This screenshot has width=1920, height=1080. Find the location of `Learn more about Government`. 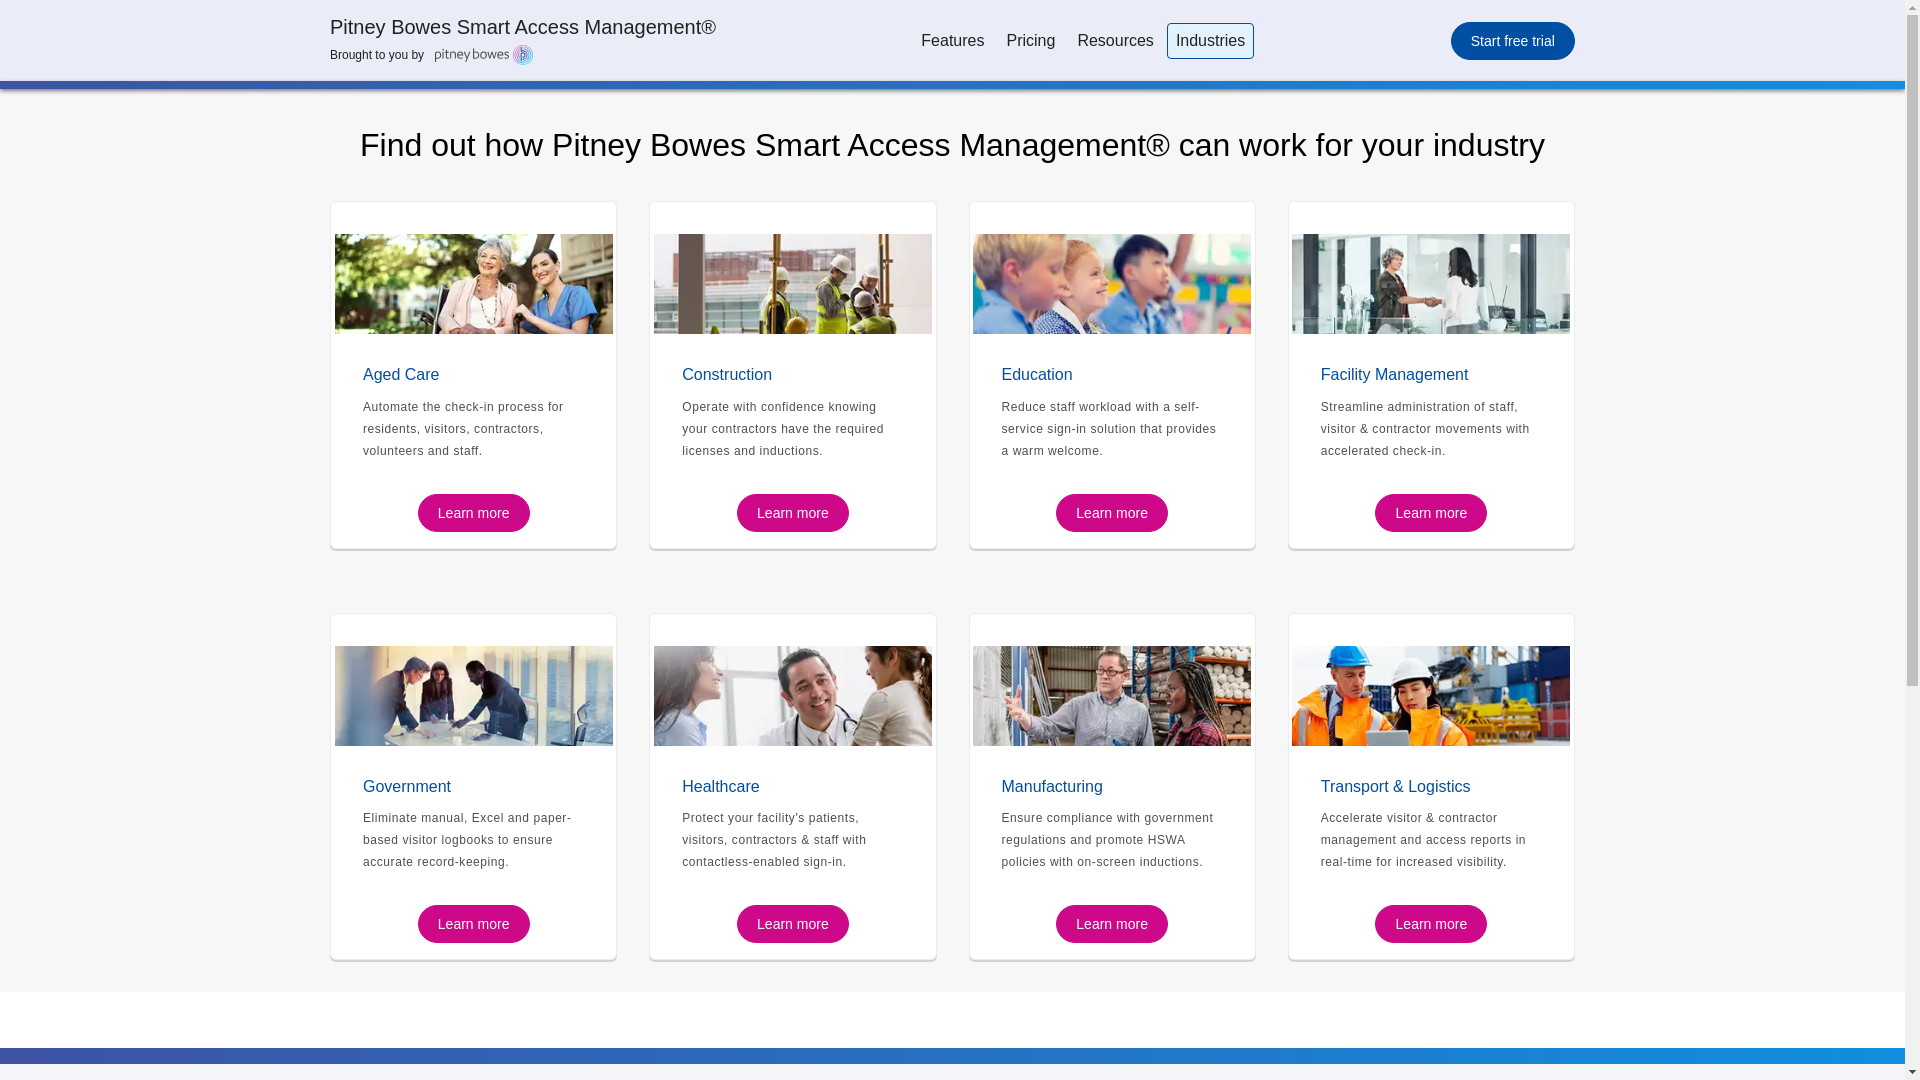

Learn more about Government is located at coordinates (474, 924).